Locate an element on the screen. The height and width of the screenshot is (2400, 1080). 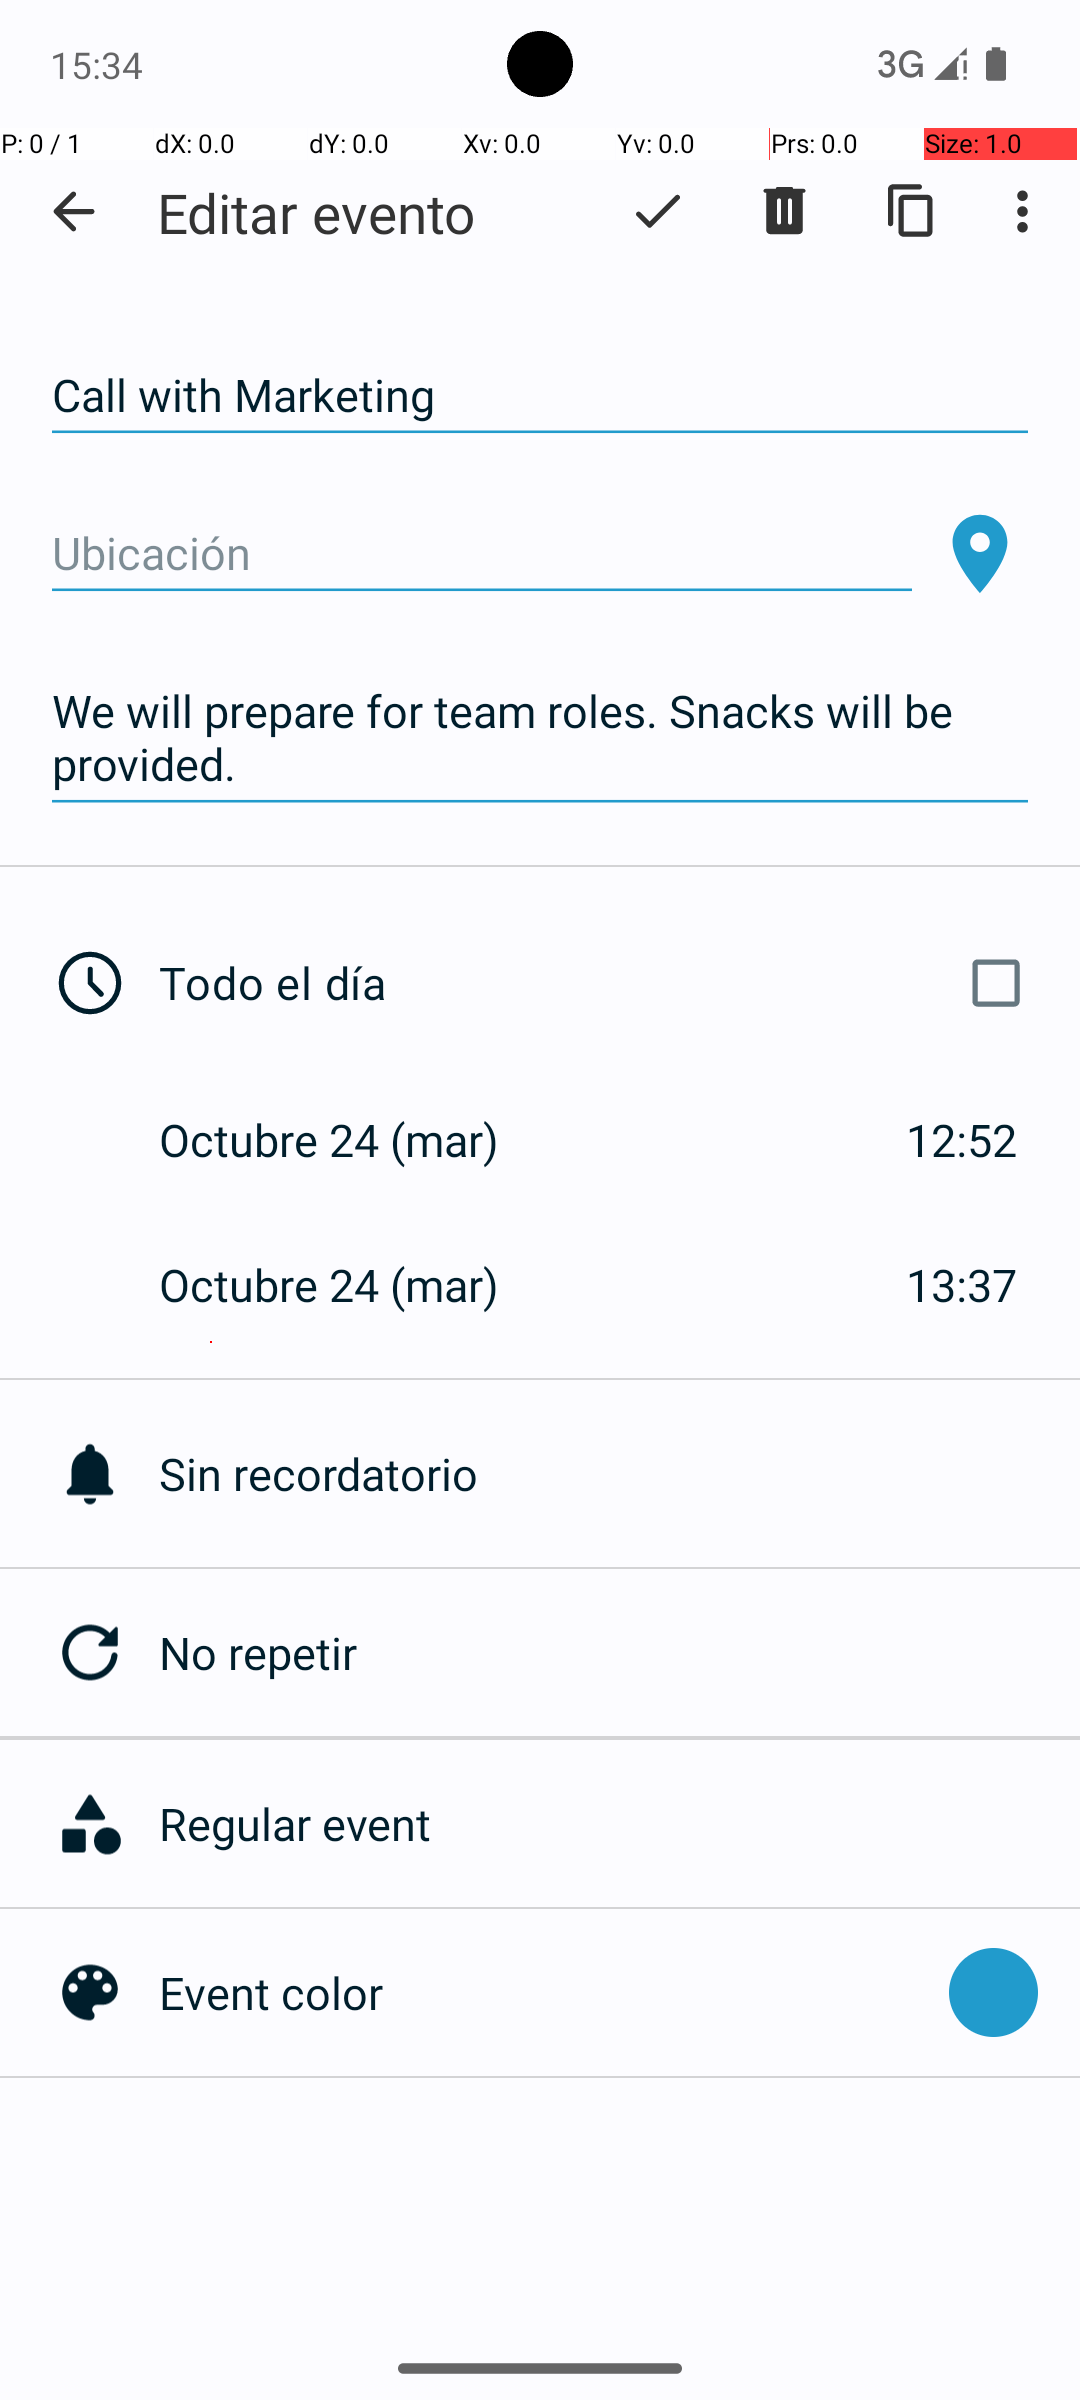
Eliminar is located at coordinates (784, 211).